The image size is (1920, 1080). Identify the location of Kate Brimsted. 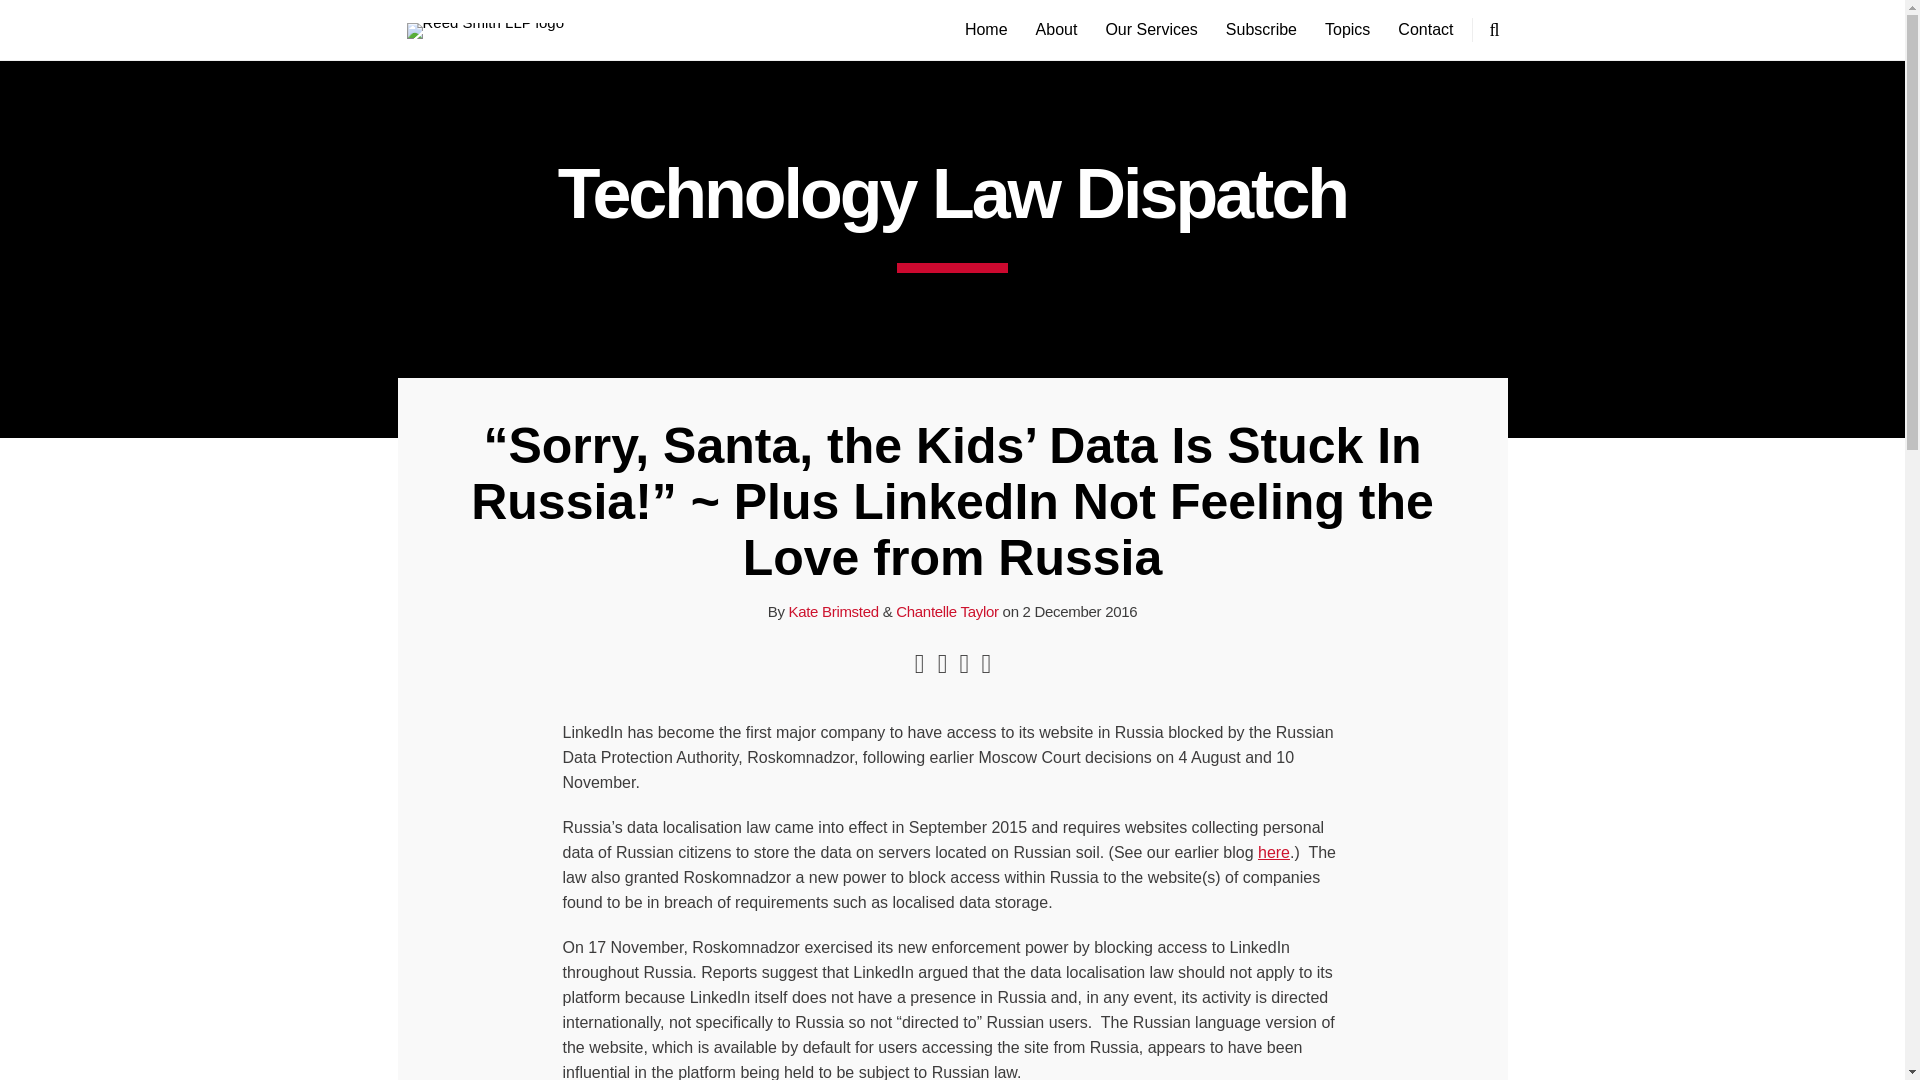
(832, 610).